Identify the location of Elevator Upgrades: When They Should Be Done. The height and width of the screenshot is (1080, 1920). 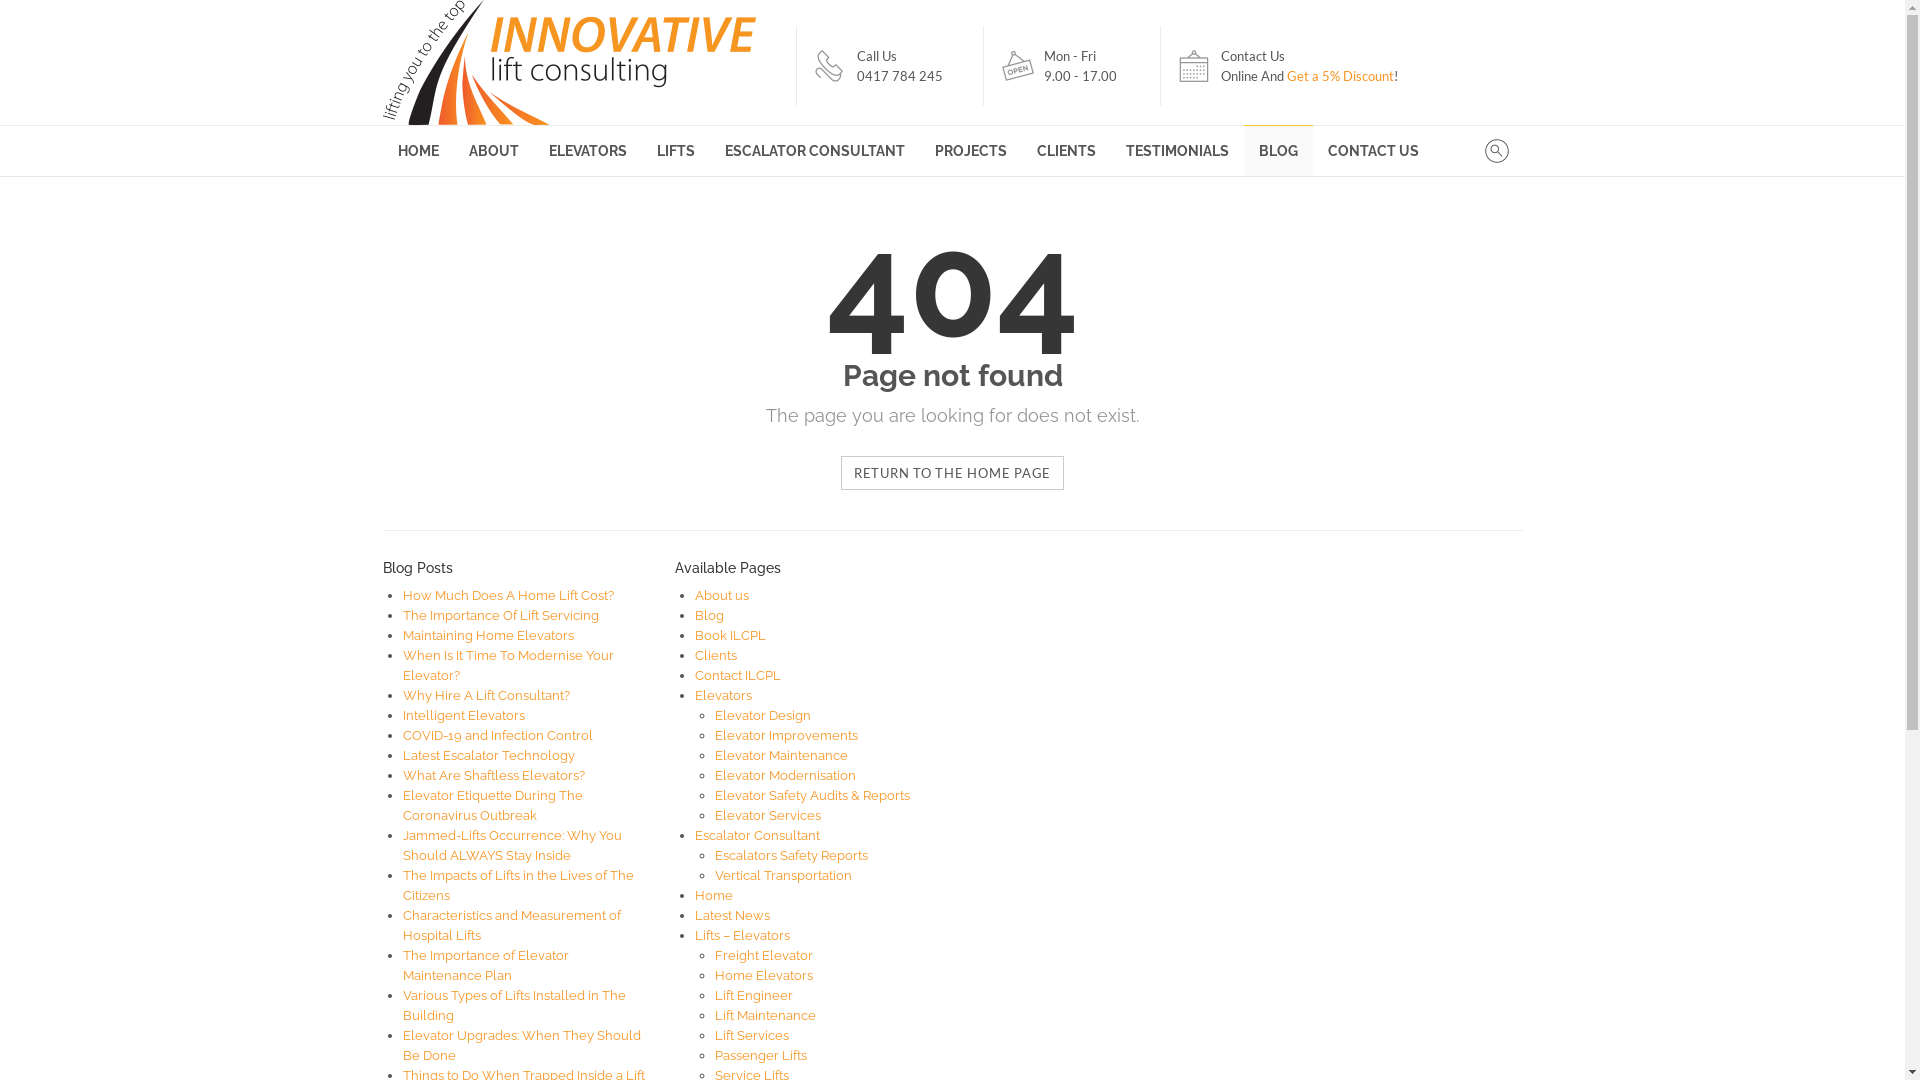
(521, 1046).